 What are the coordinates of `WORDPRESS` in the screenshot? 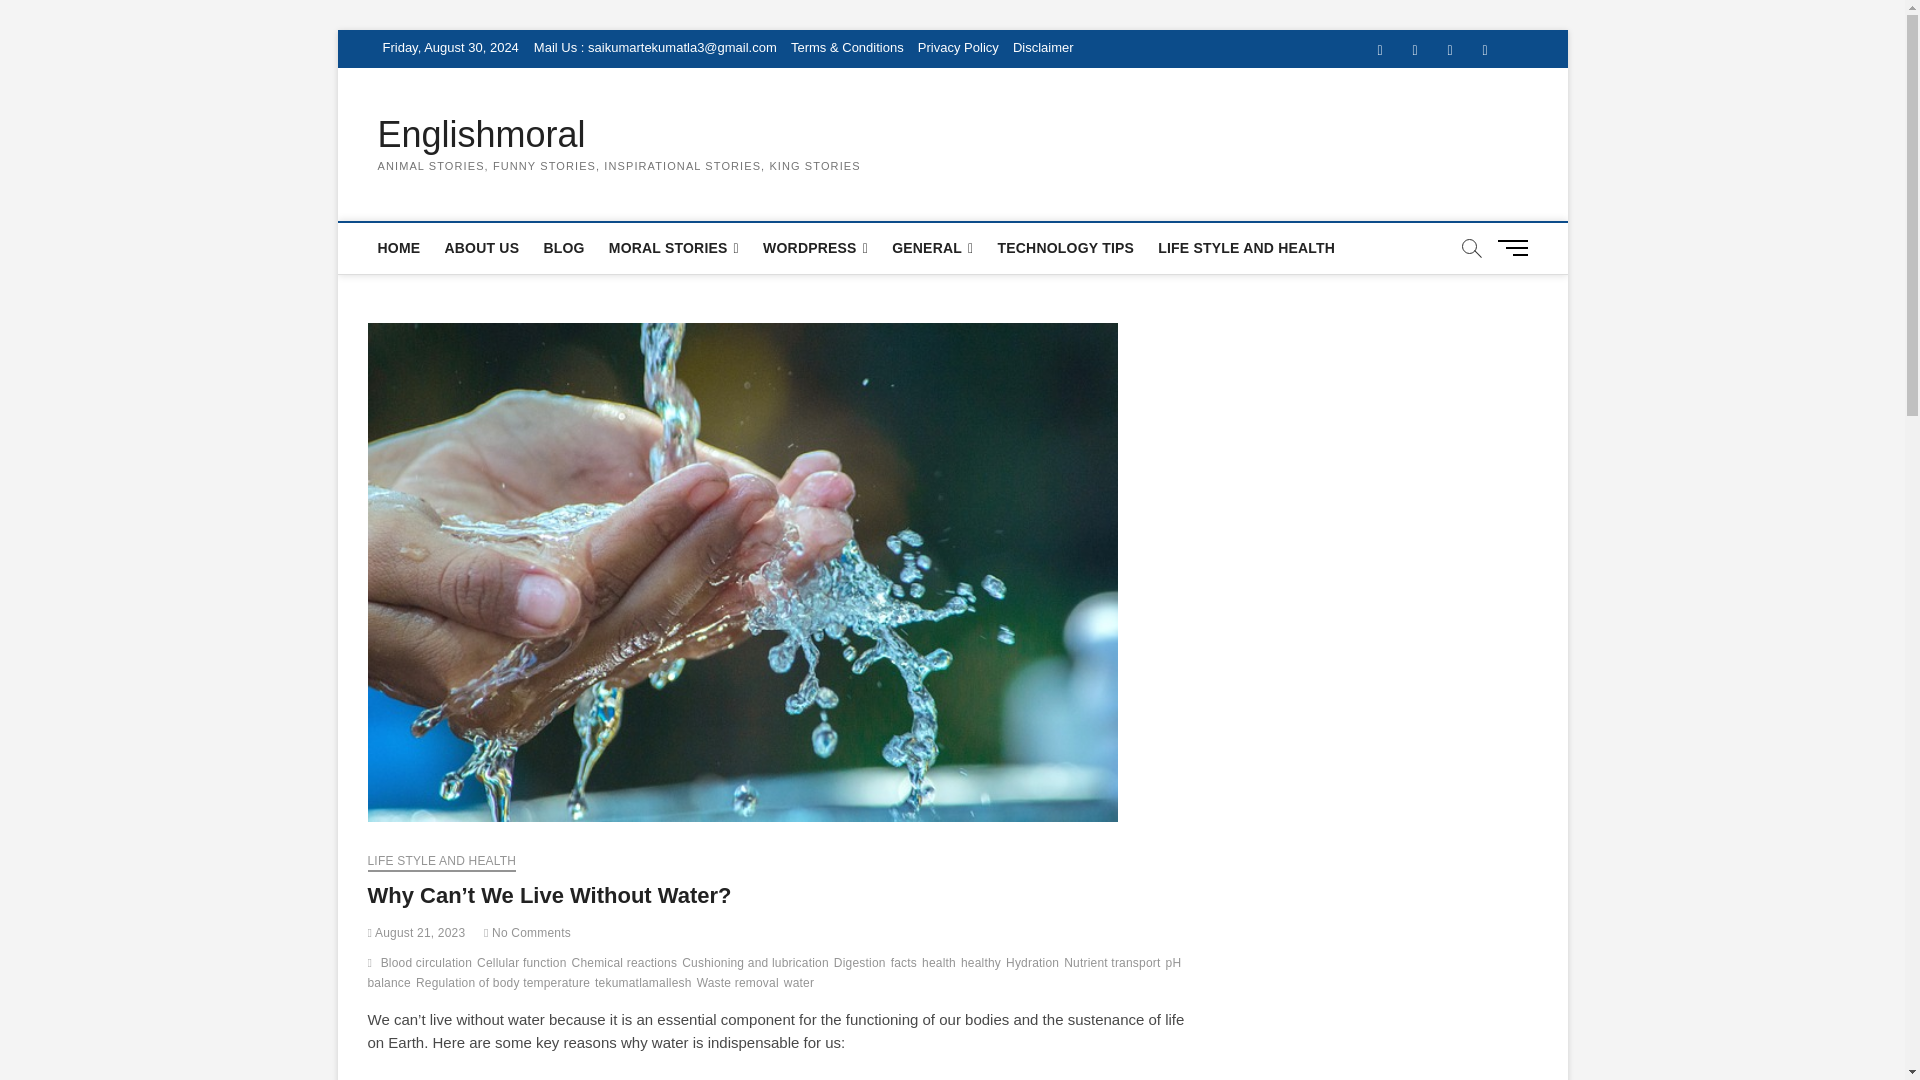 It's located at (814, 248).